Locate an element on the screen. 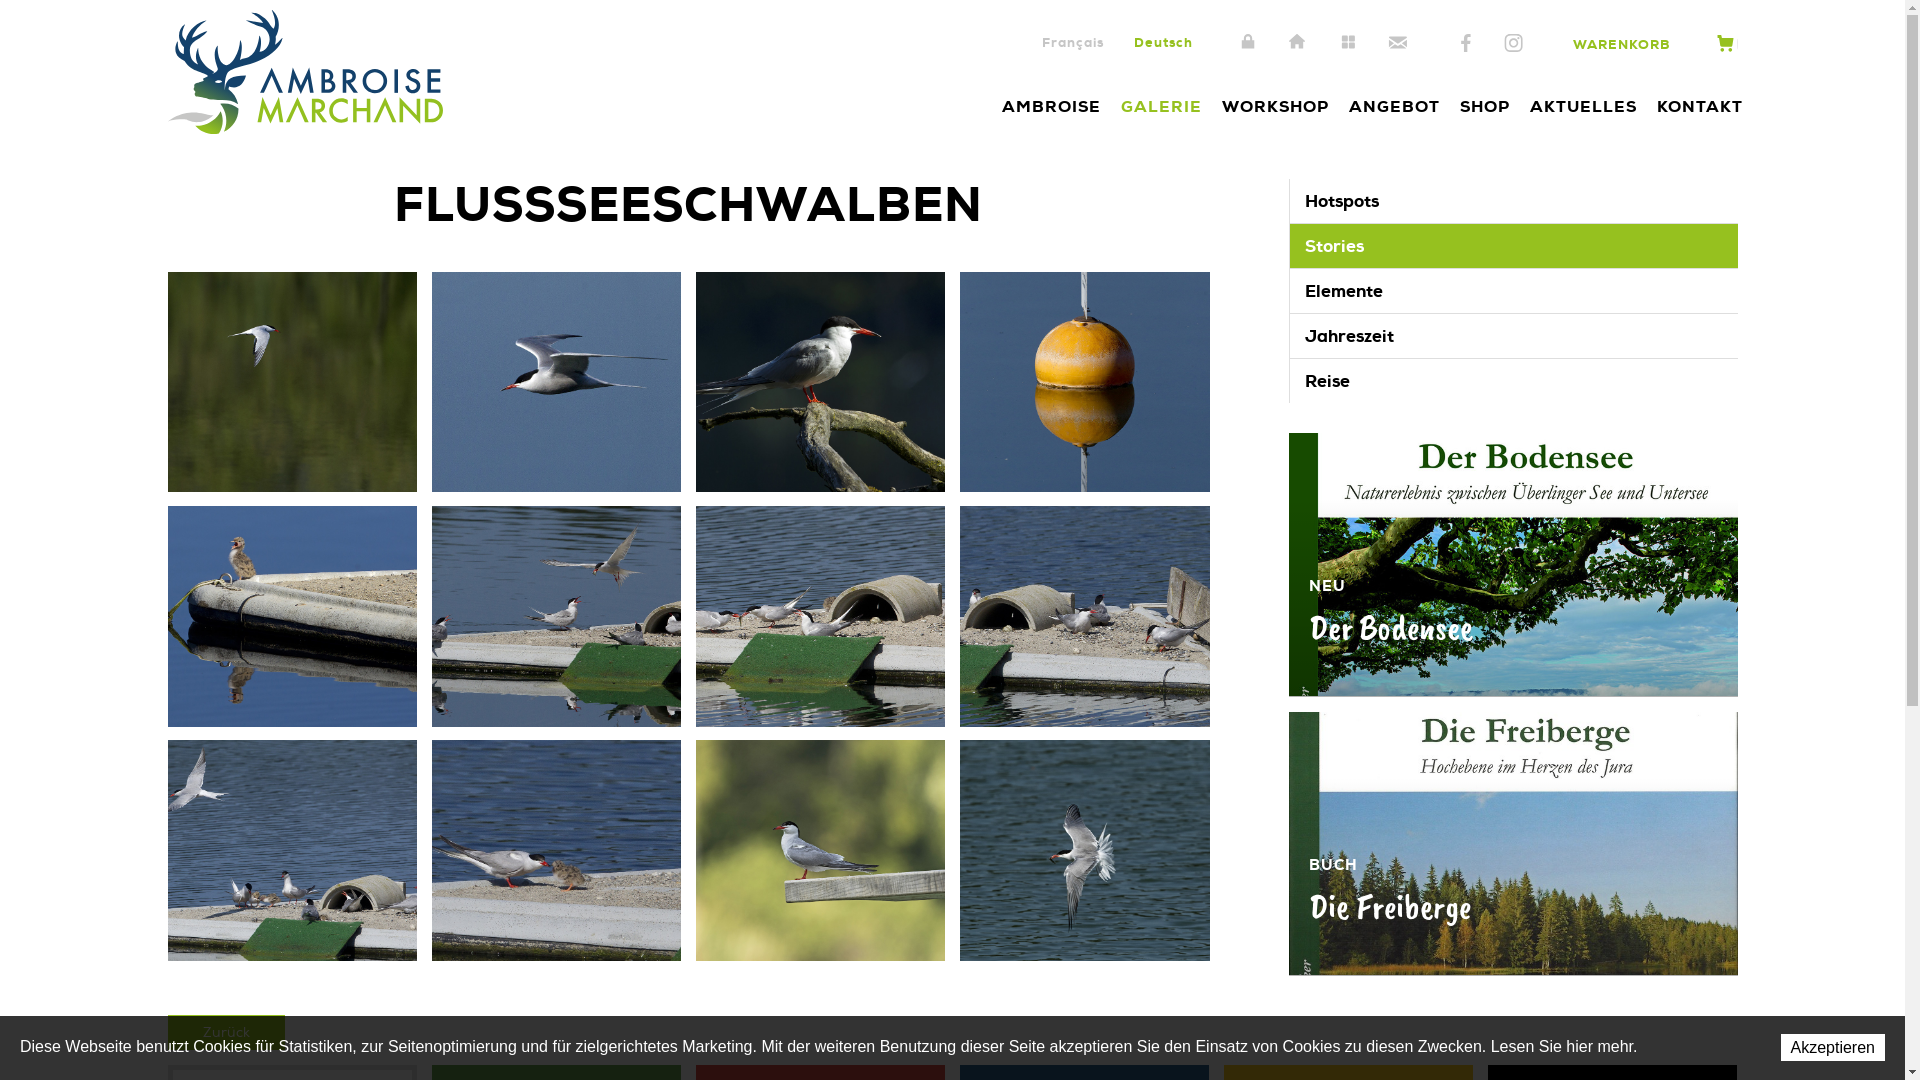 This screenshot has width=1920, height=1080. Akzeptieren is located at coordinates (1832, 1048).